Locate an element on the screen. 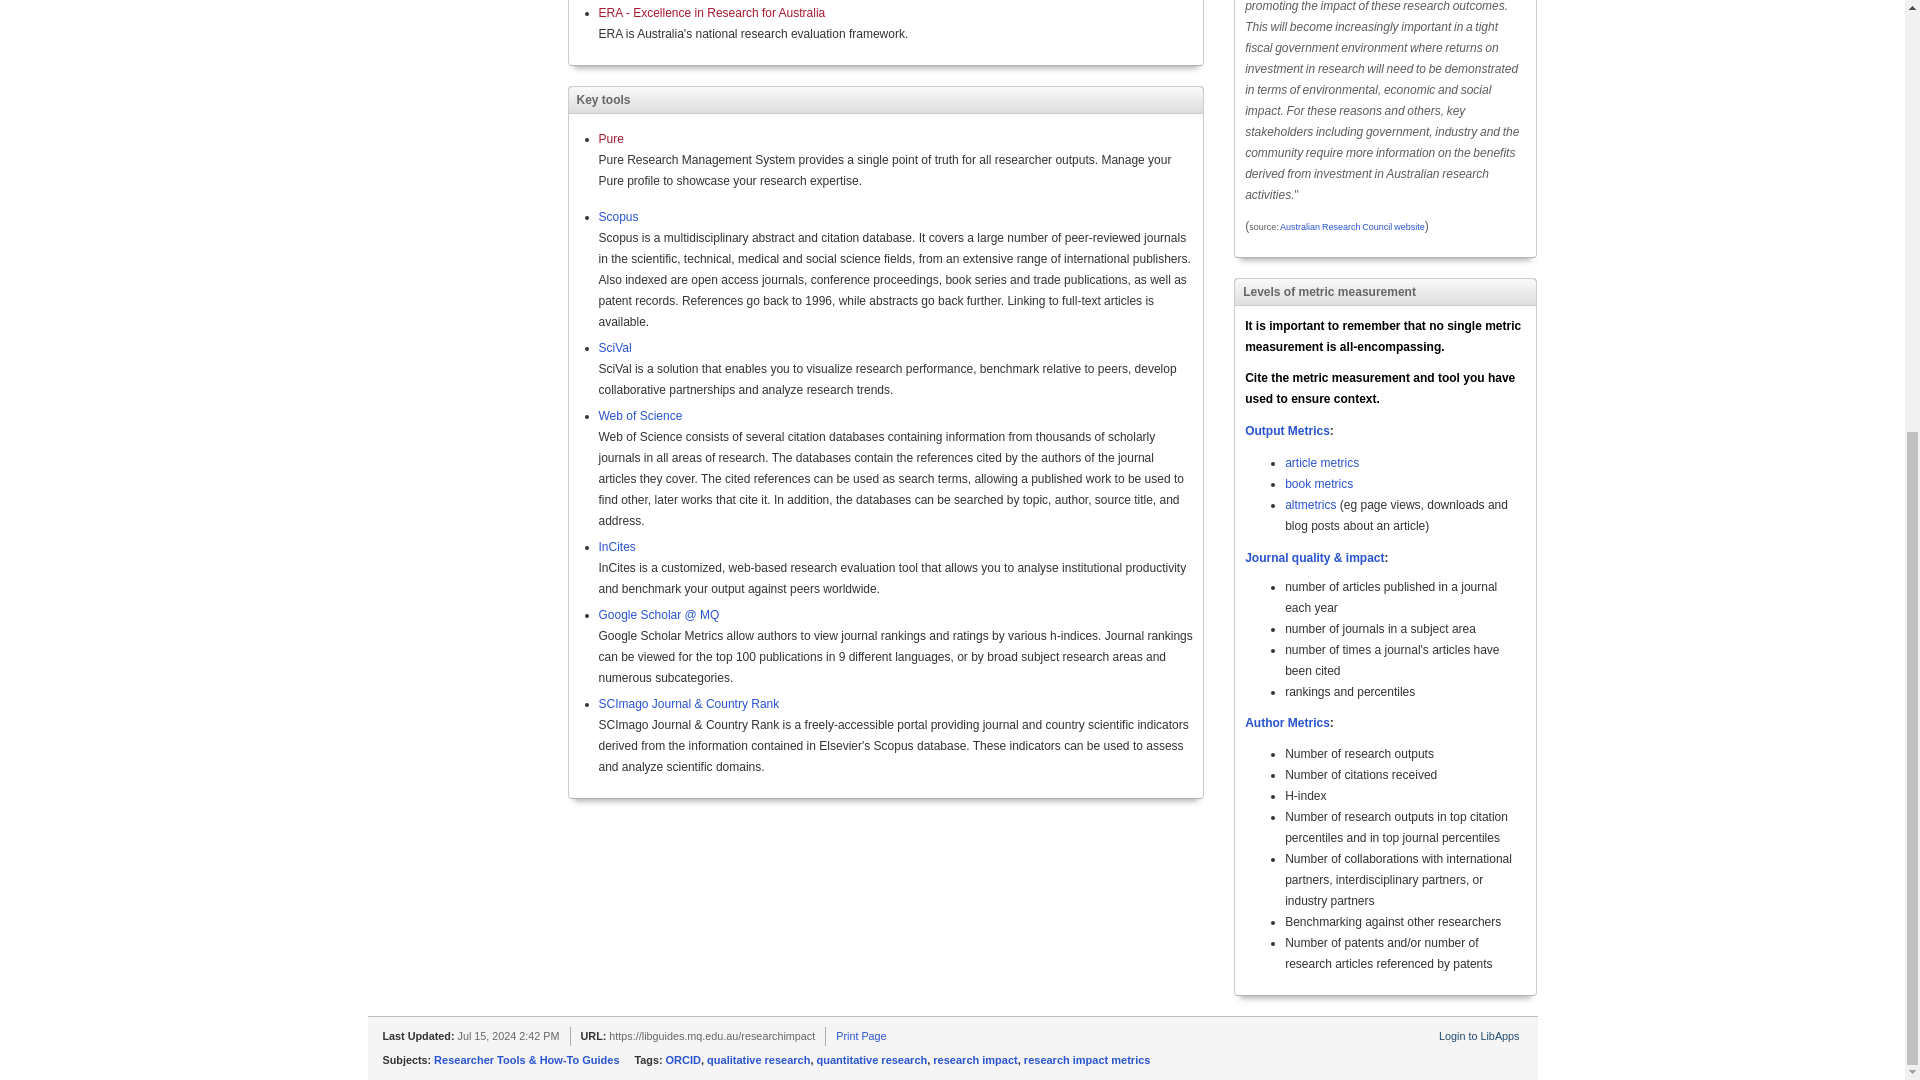  Scopus is located at coordinates (617, 216).